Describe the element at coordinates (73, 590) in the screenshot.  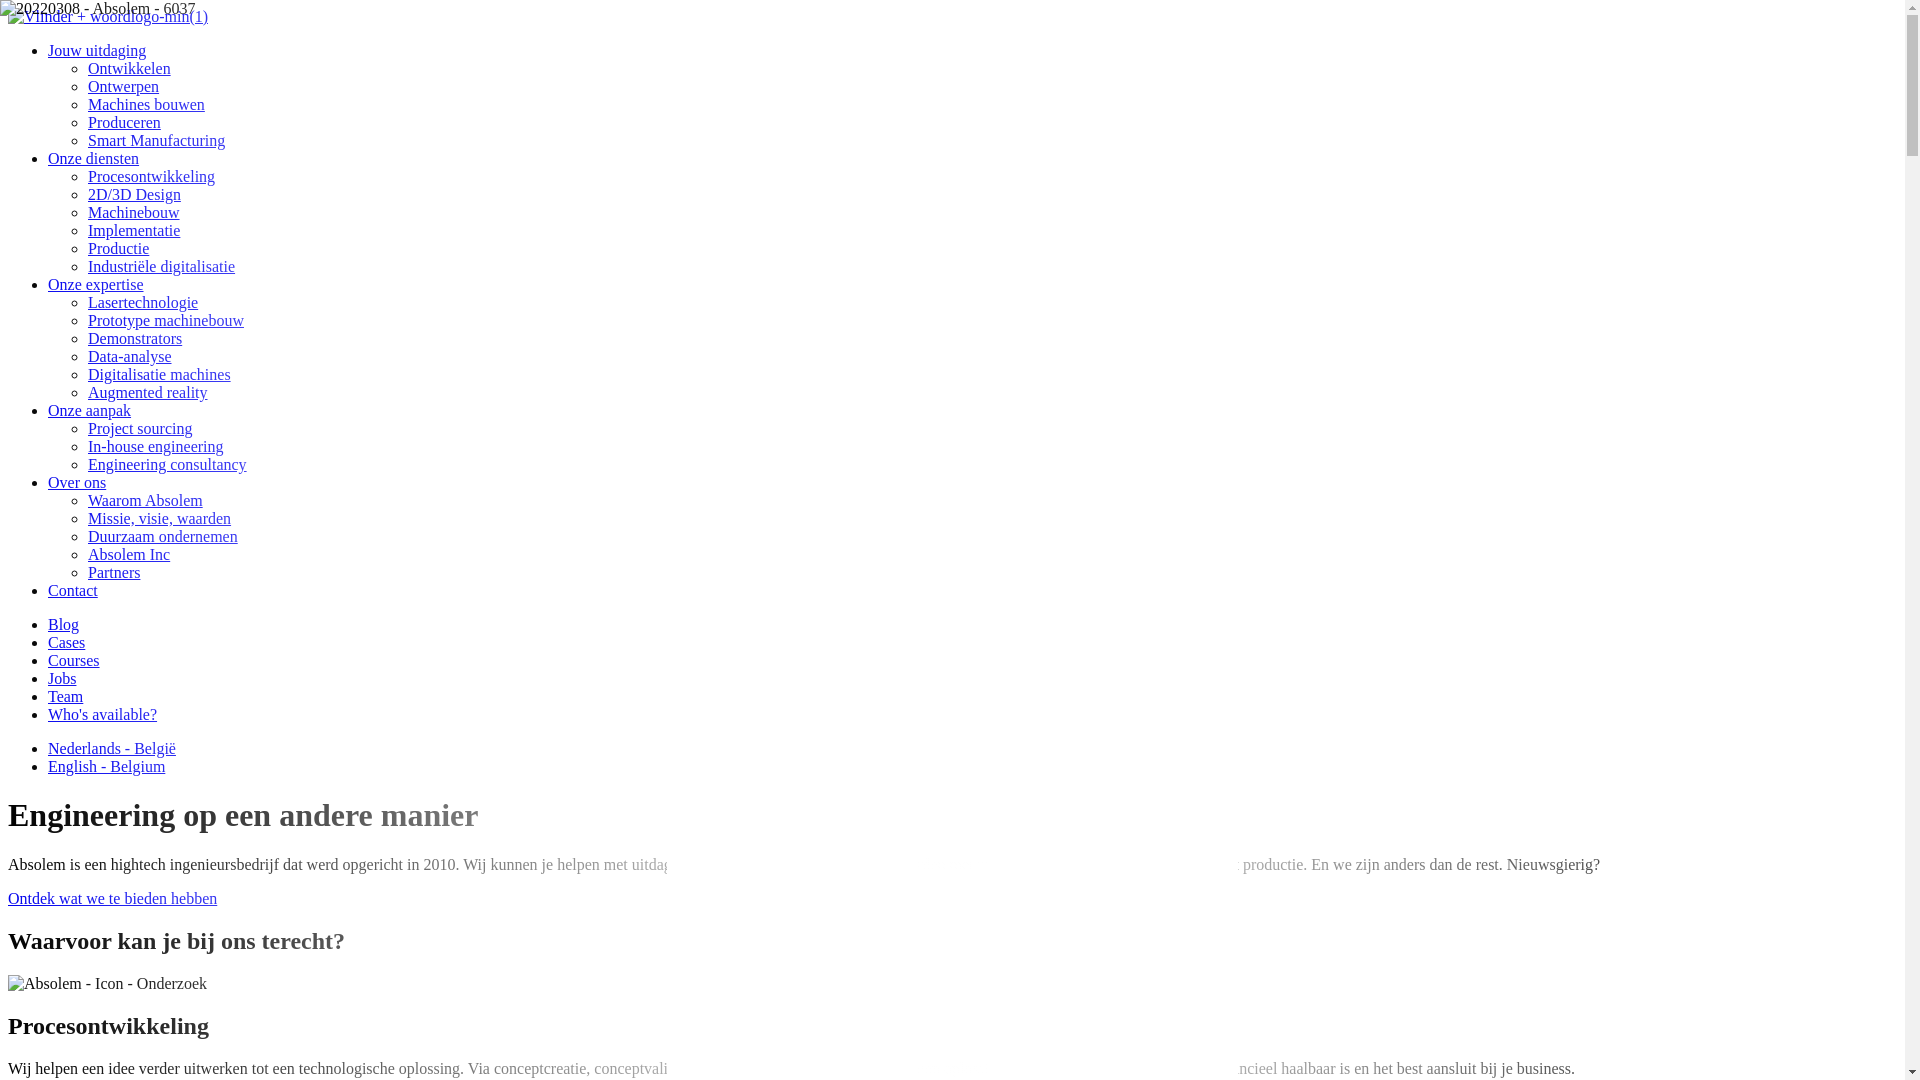
I see `Contact` at that location.